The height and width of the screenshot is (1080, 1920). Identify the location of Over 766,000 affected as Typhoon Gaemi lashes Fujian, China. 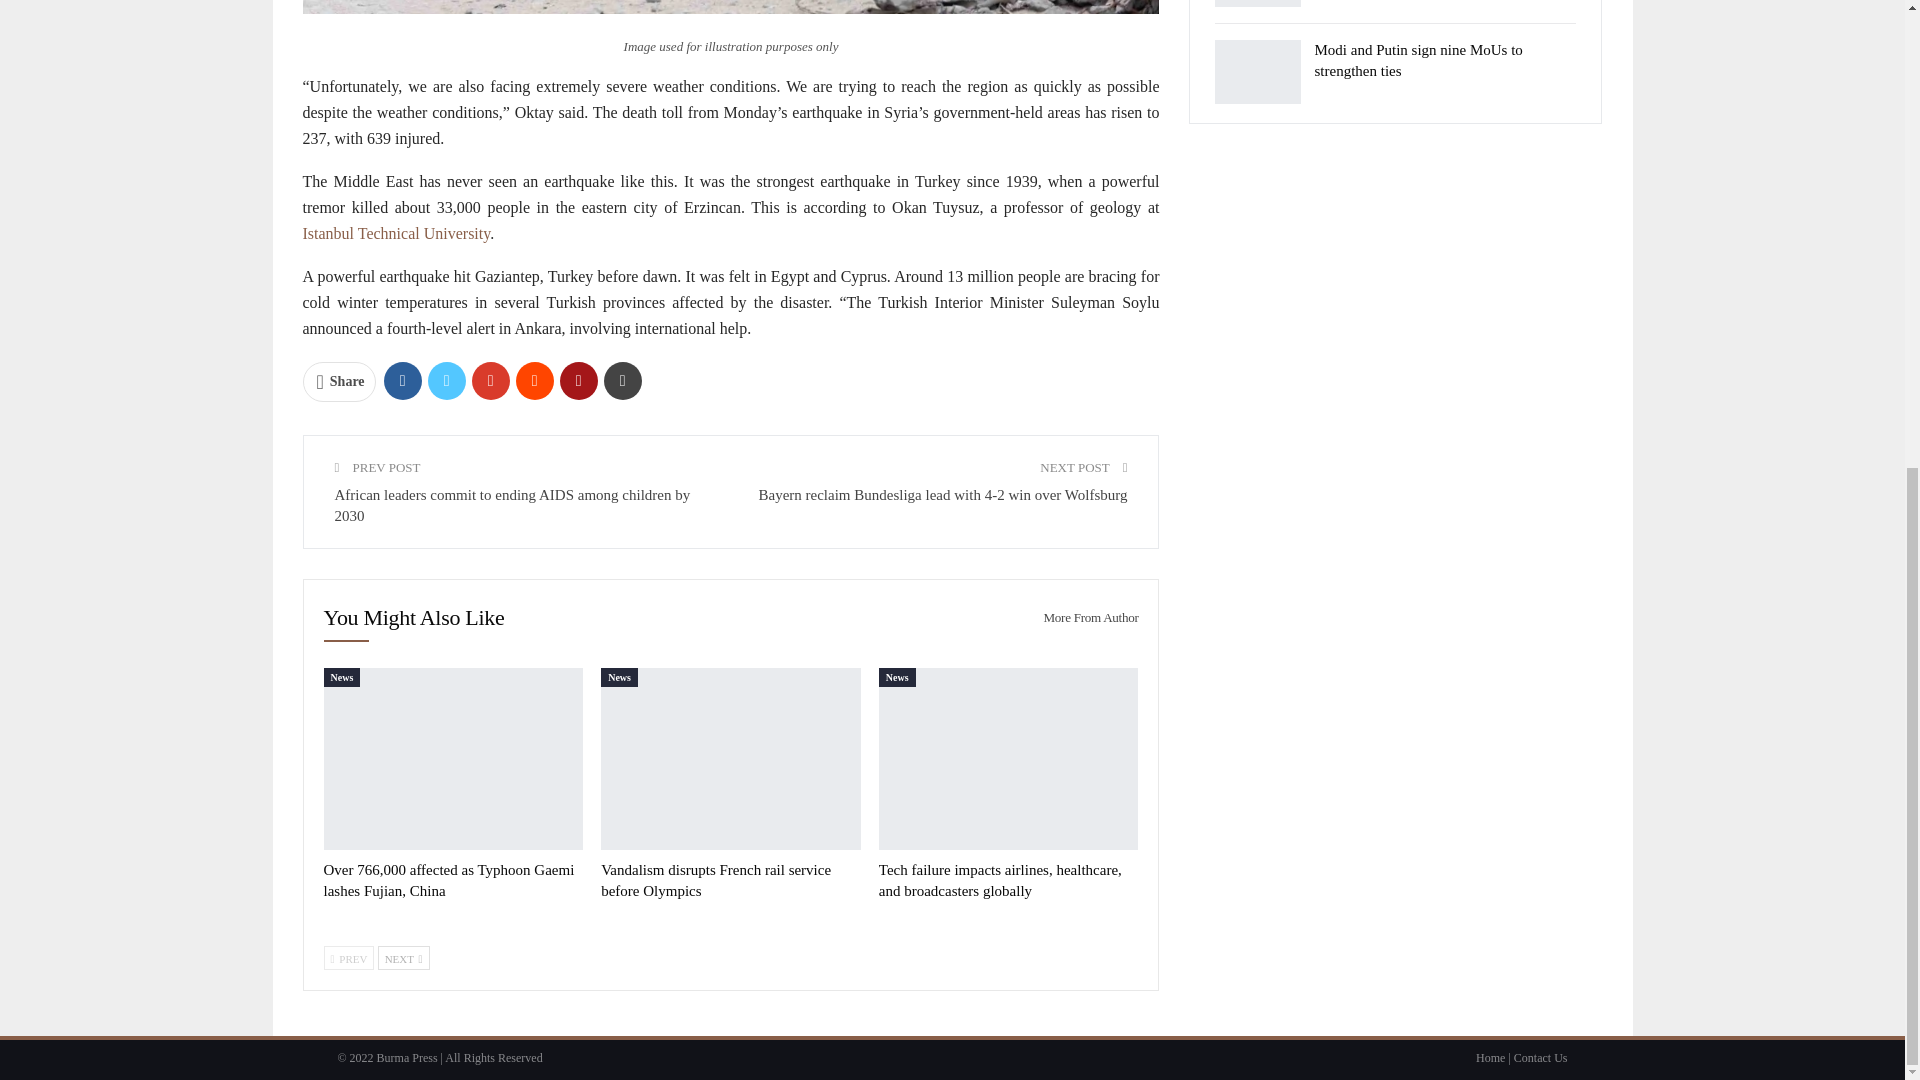
(449, 880).